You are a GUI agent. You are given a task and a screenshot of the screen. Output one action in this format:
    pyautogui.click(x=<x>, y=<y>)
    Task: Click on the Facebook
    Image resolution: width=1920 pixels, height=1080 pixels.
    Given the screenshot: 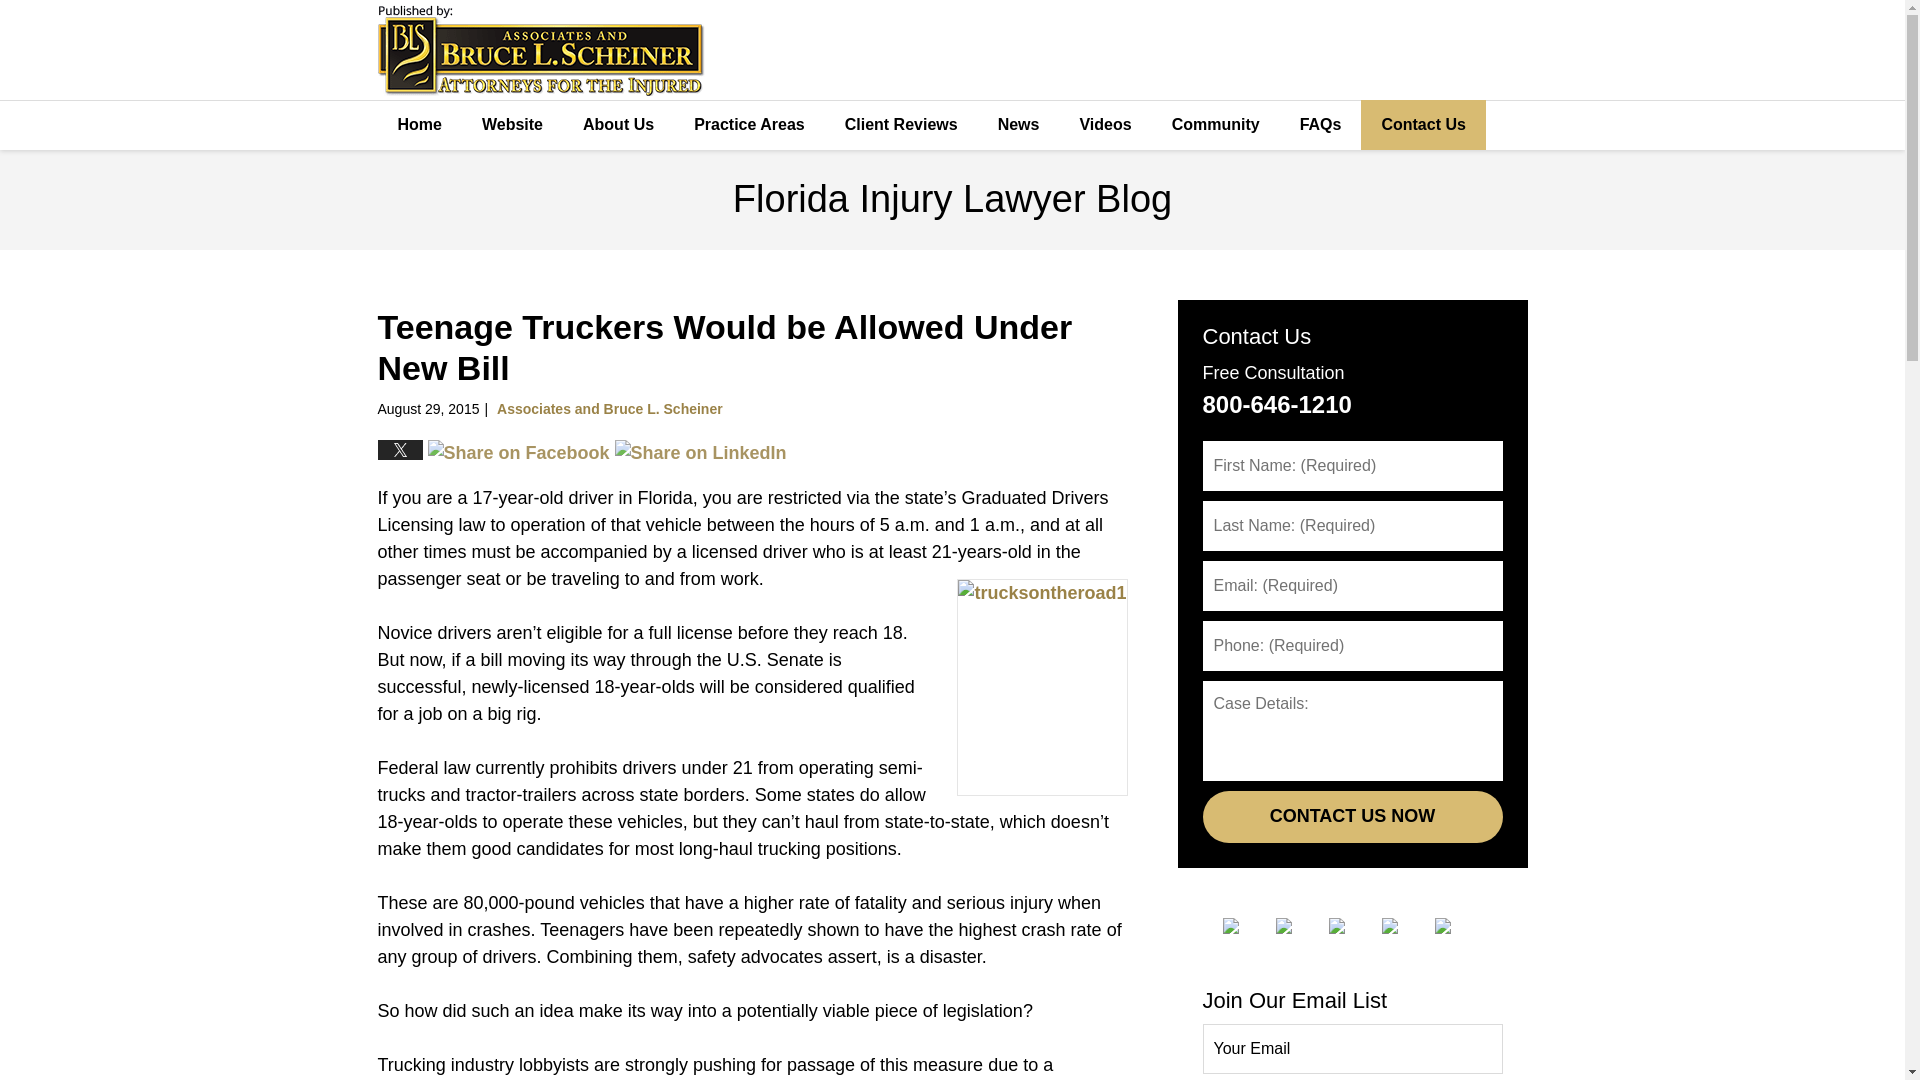 What is the action you would take?
    pyautogui.click(x=1245, y=926)
    